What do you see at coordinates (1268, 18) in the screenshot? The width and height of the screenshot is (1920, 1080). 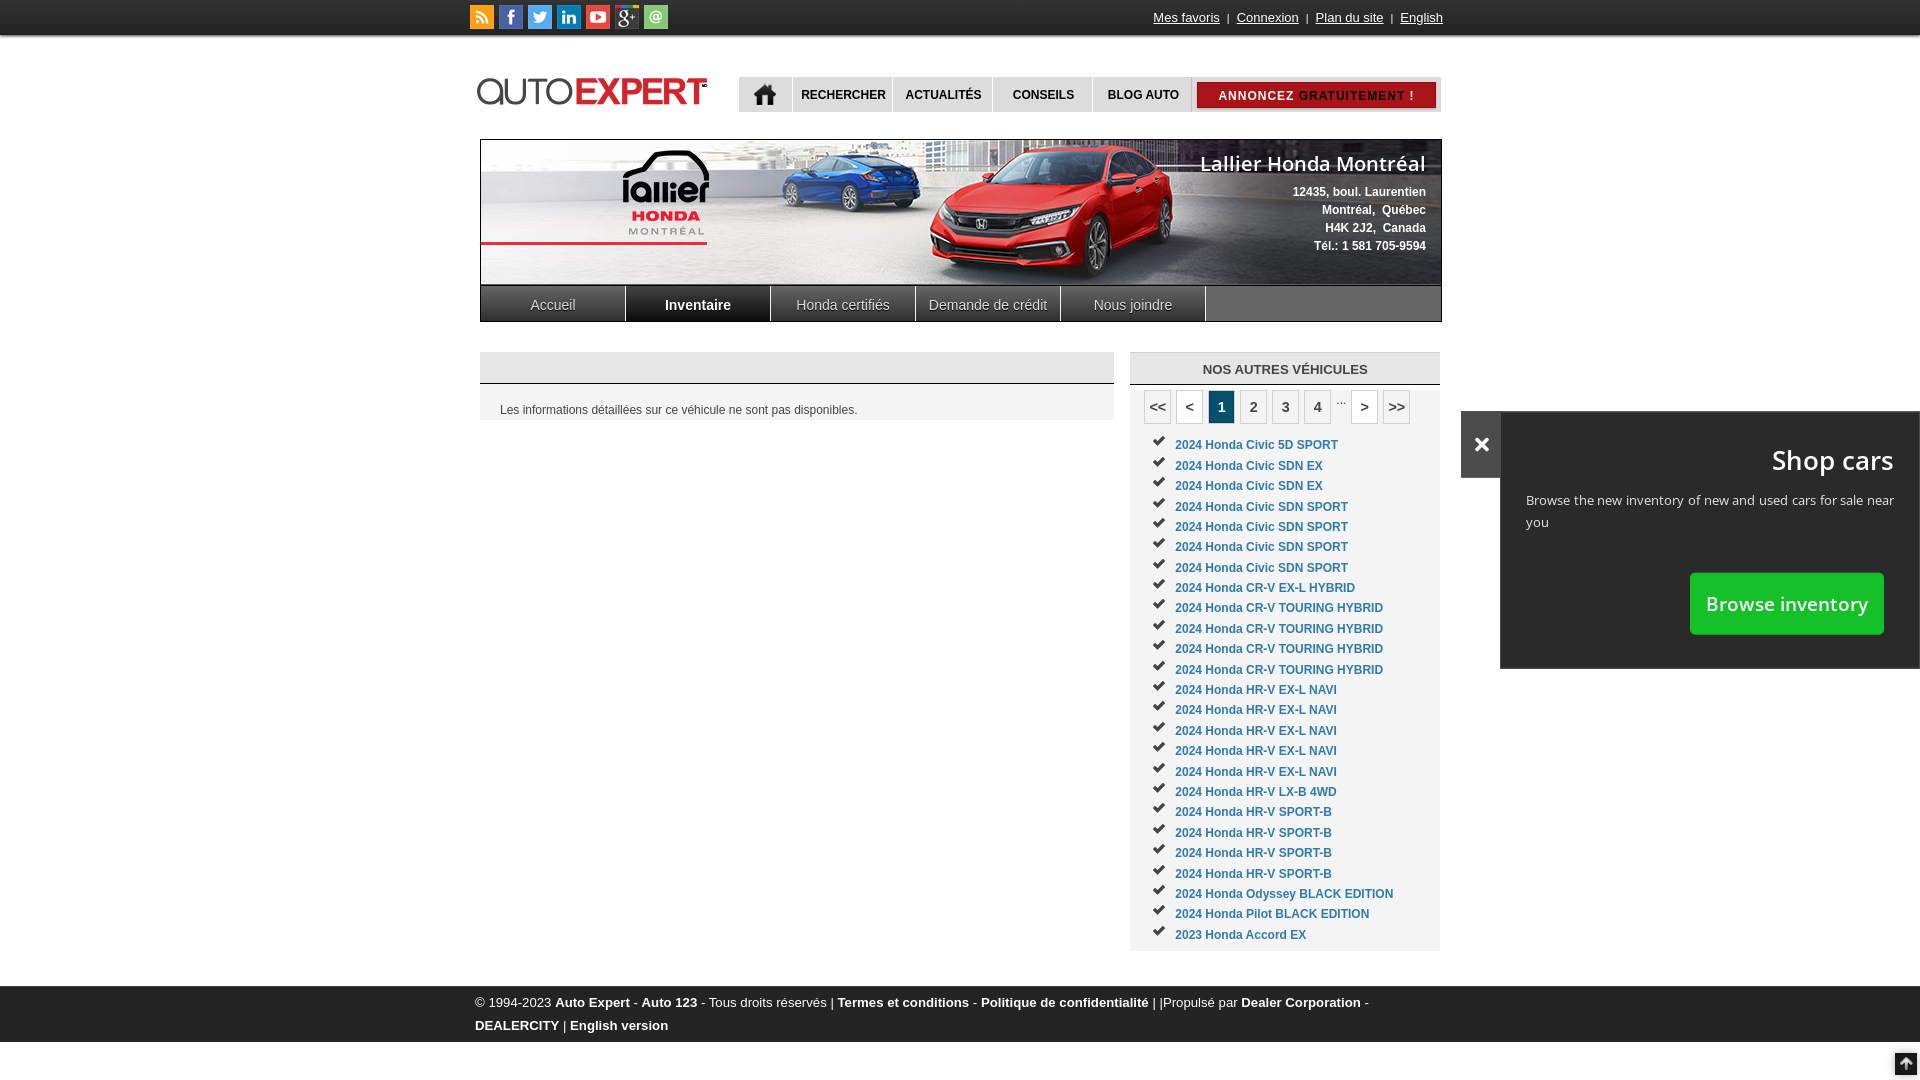 I see `Connexion` at bounding box center [1268, 18].